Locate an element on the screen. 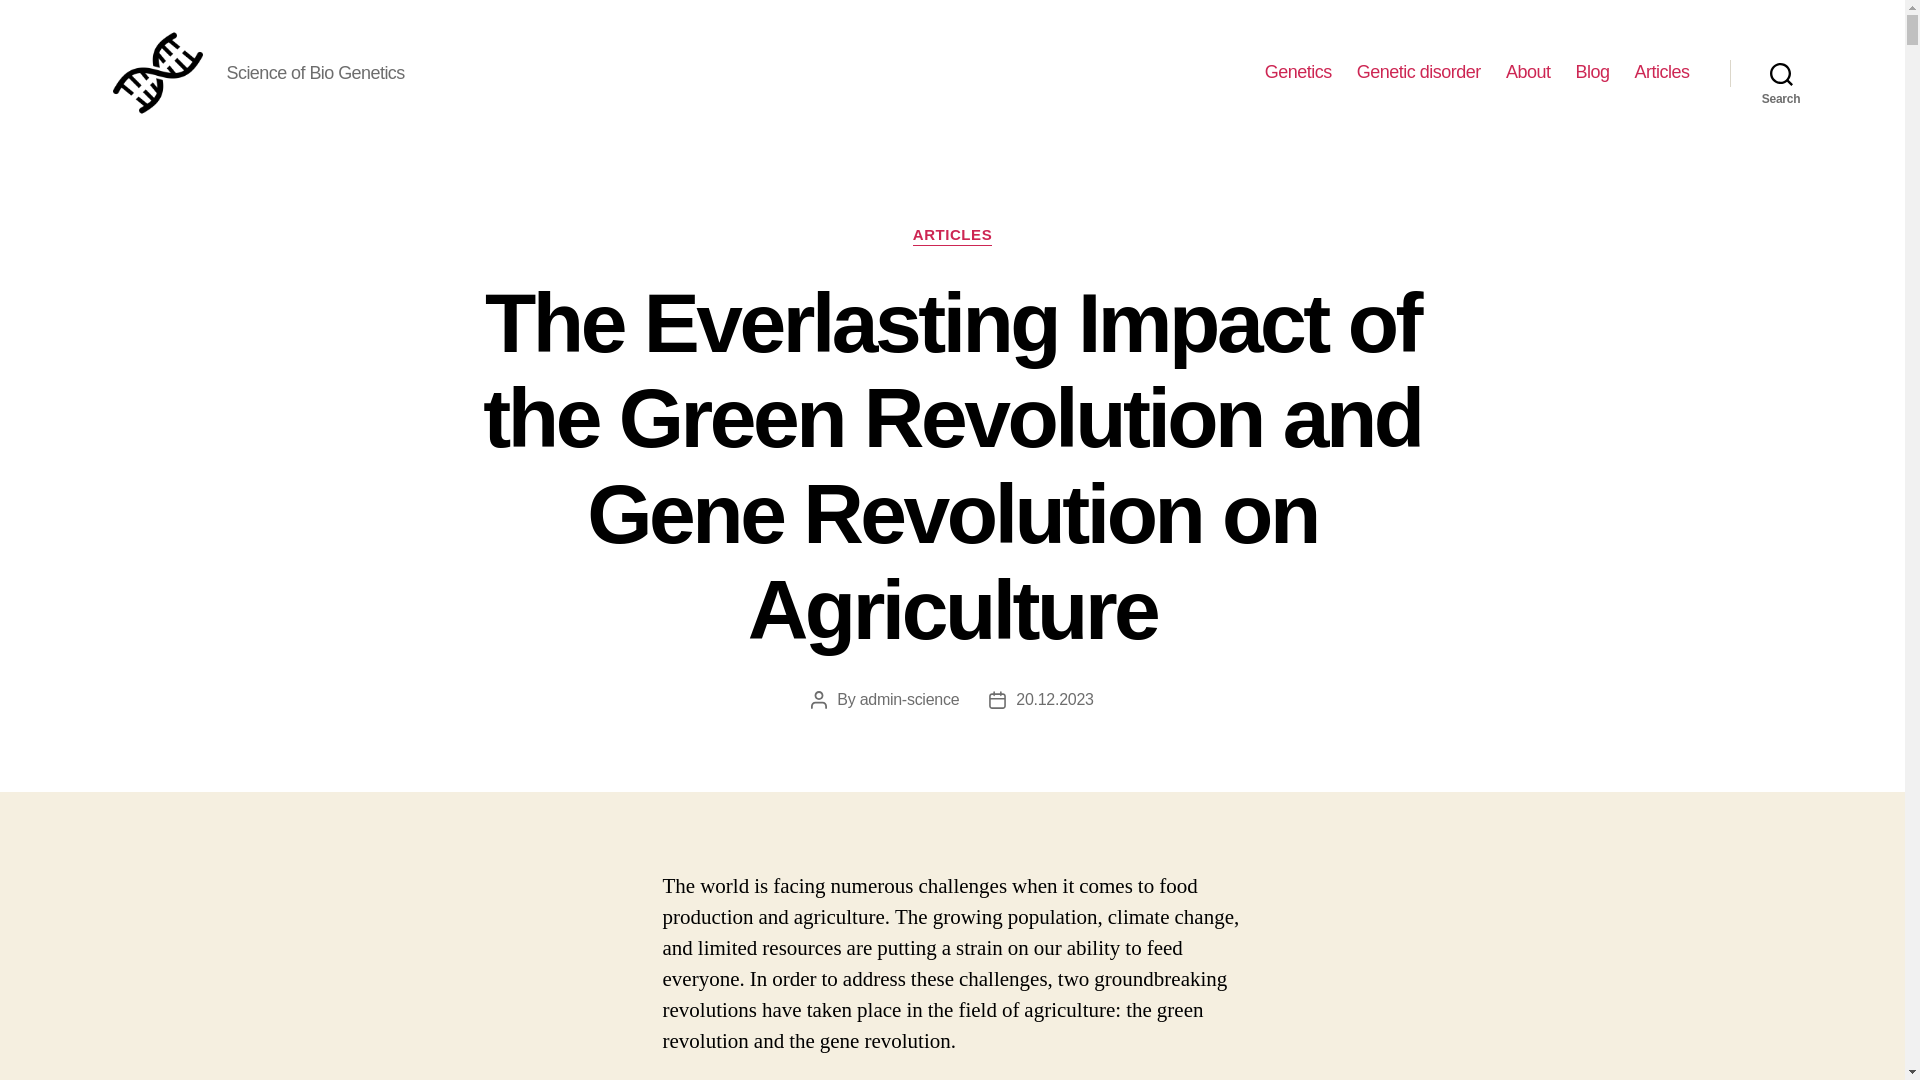 Image resolution: width=1920 pixels, height=1080 pixels. About is located at coordinates (1528, 72).